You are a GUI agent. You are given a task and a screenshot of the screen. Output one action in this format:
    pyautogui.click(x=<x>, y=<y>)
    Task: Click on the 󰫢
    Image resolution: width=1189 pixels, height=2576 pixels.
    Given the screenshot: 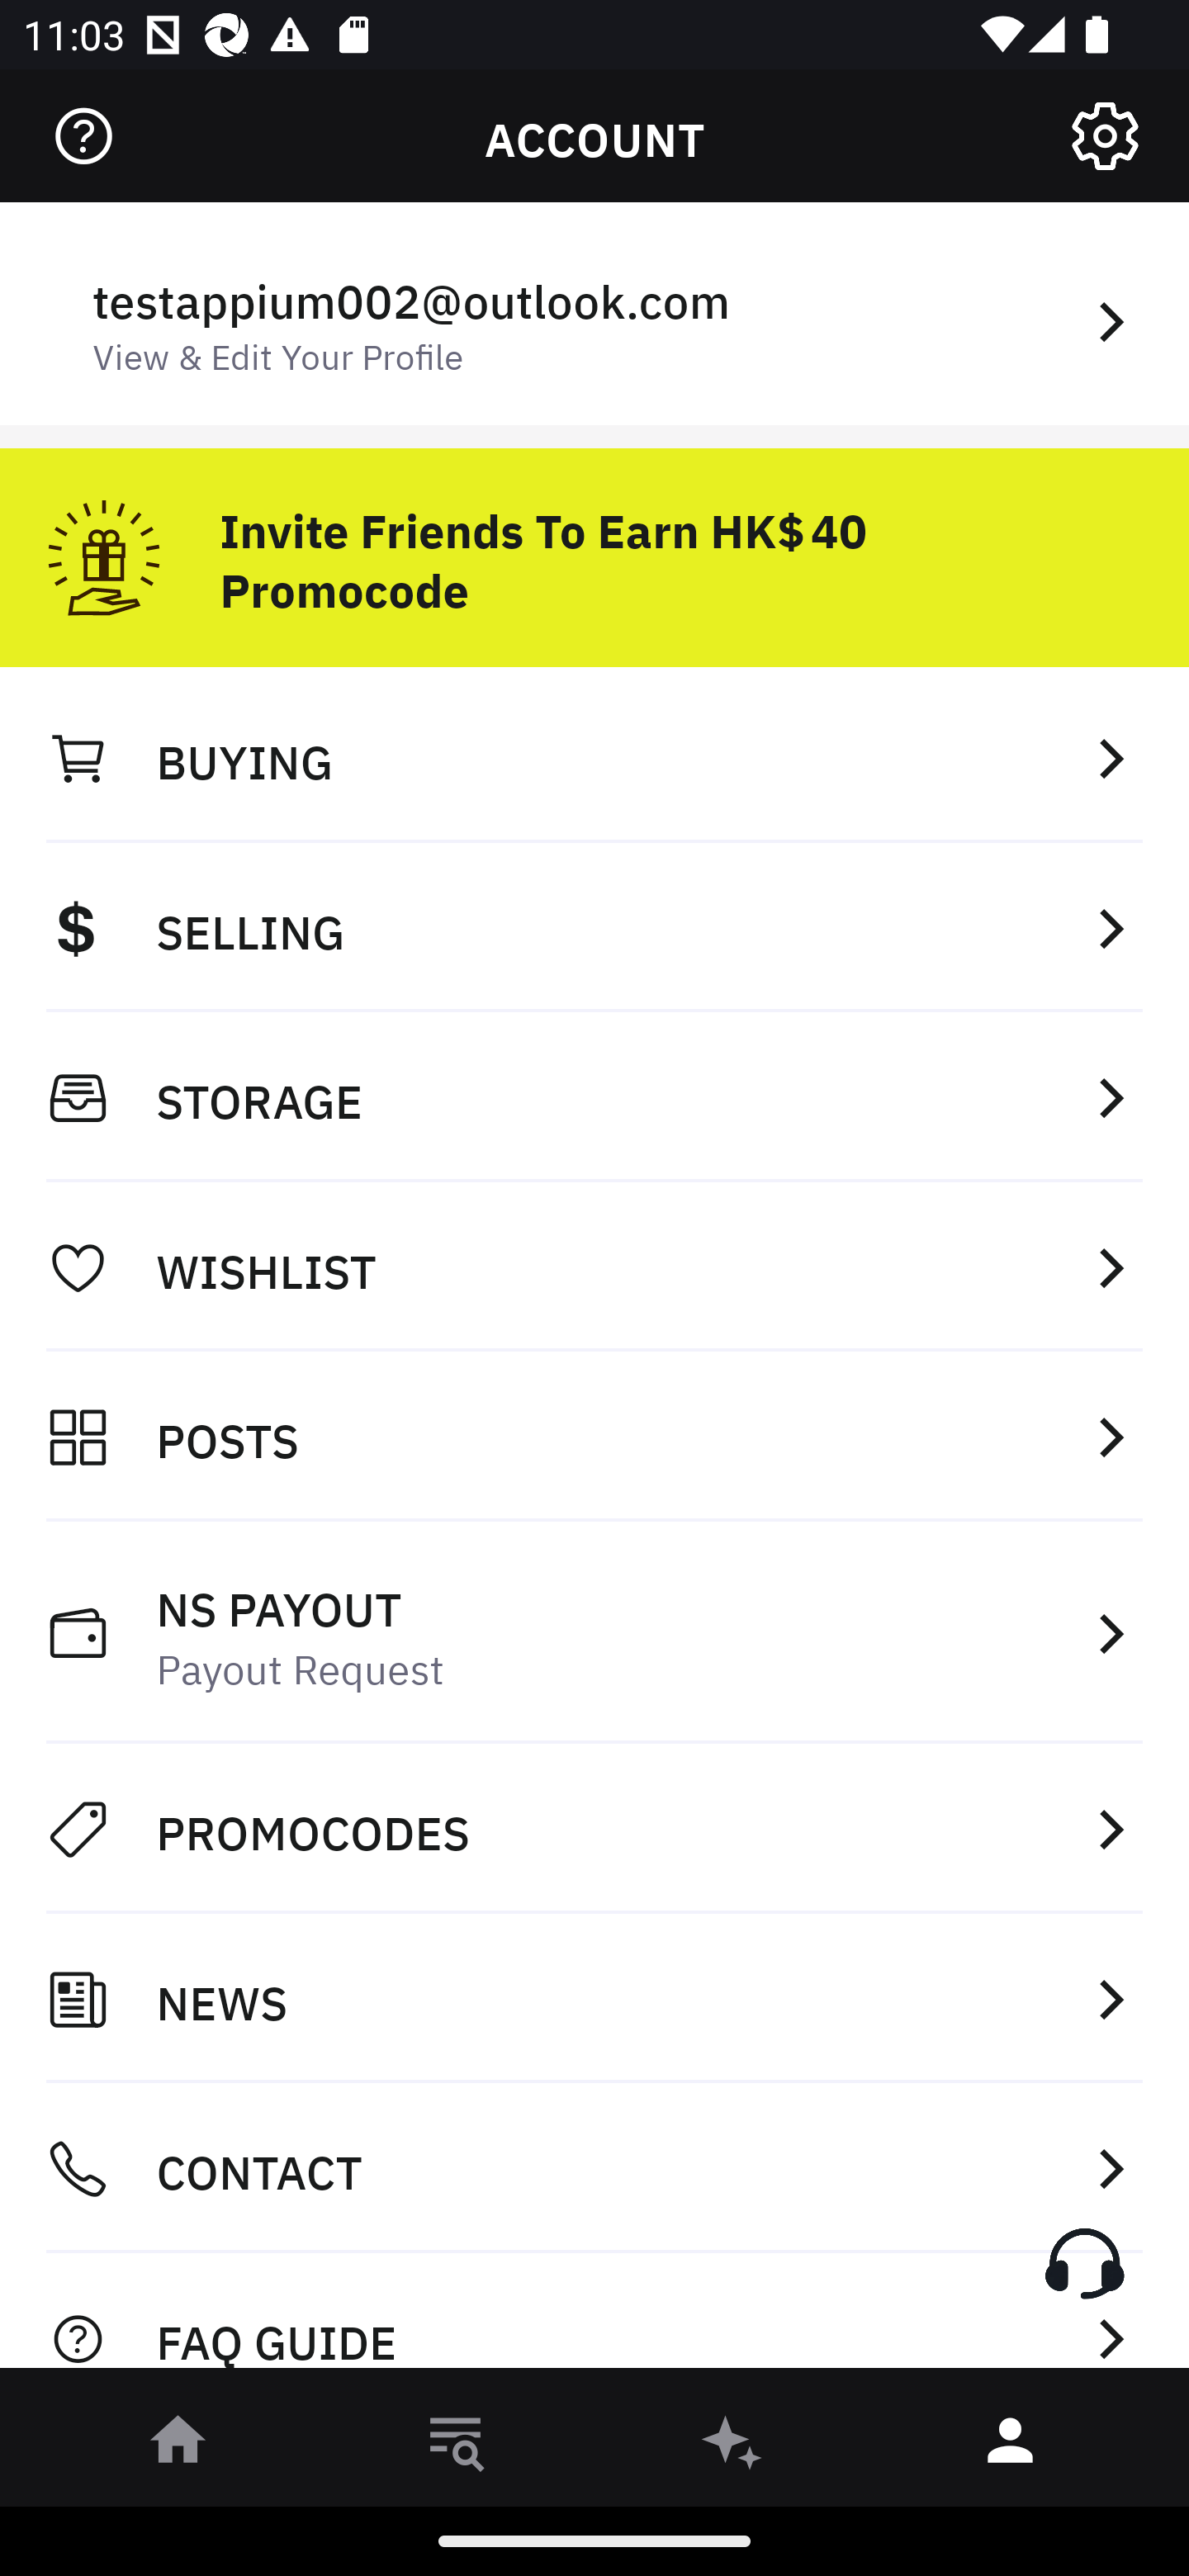 What is the action you would take?
    pyautogui.click(x=733, y=2446)
    